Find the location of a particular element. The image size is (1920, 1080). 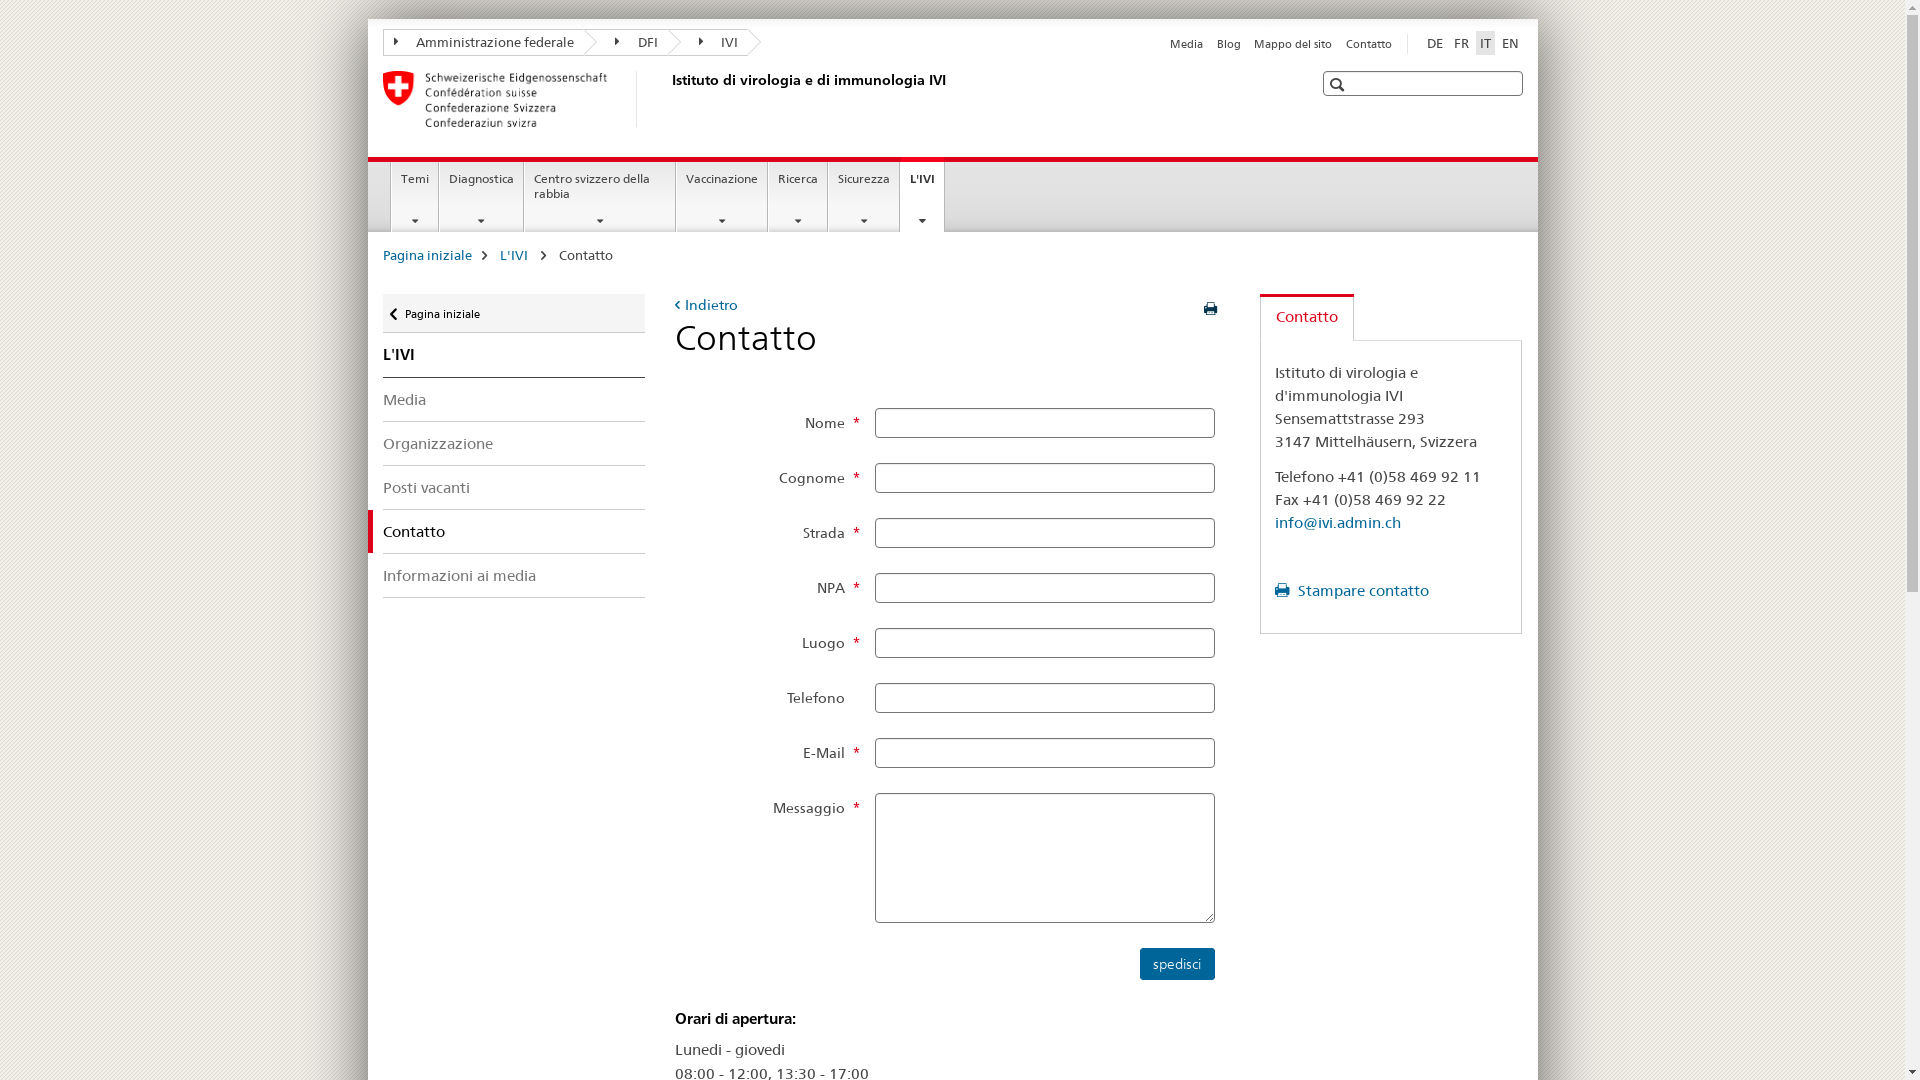

Istituto di virologia e di immunologia IVI is located at coordinates (667, 99).